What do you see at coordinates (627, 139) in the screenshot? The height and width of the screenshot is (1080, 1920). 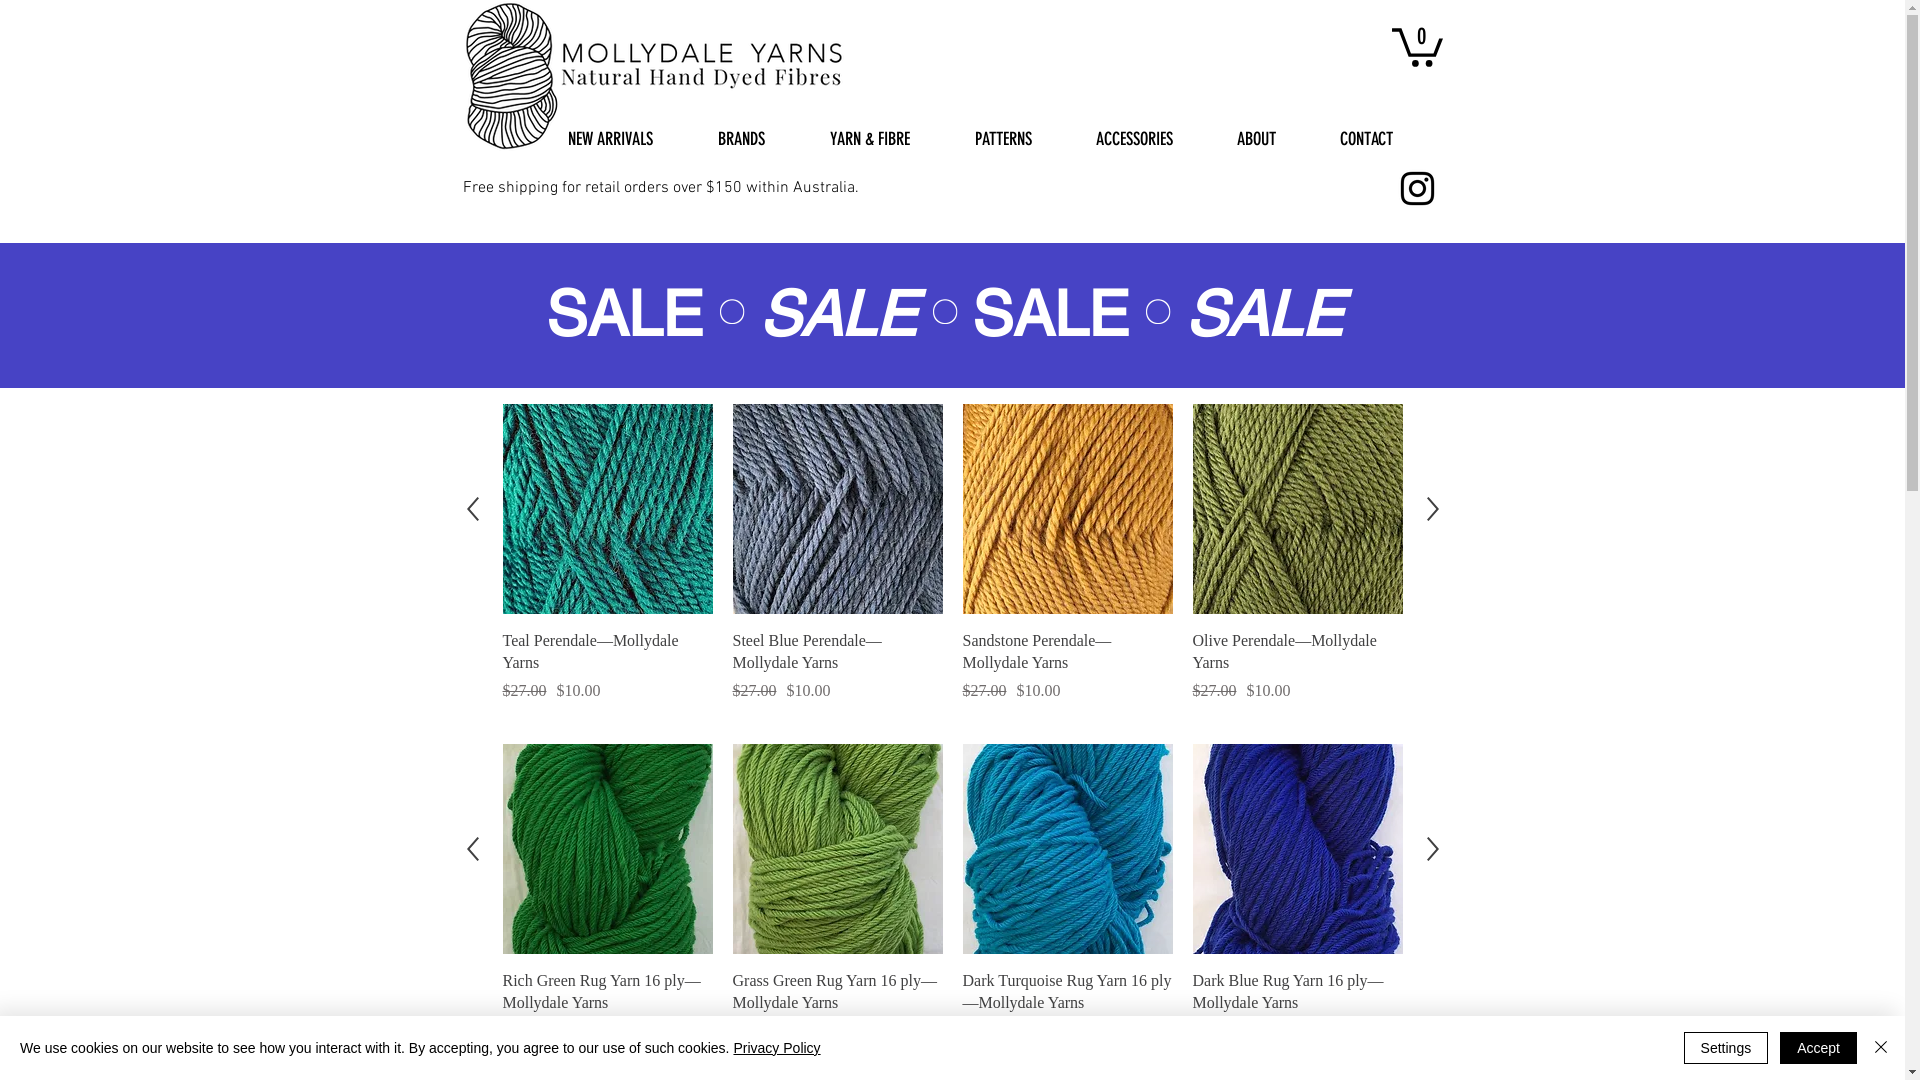 I see `NEW ARRIVALS` at bounding box center [627, 139].